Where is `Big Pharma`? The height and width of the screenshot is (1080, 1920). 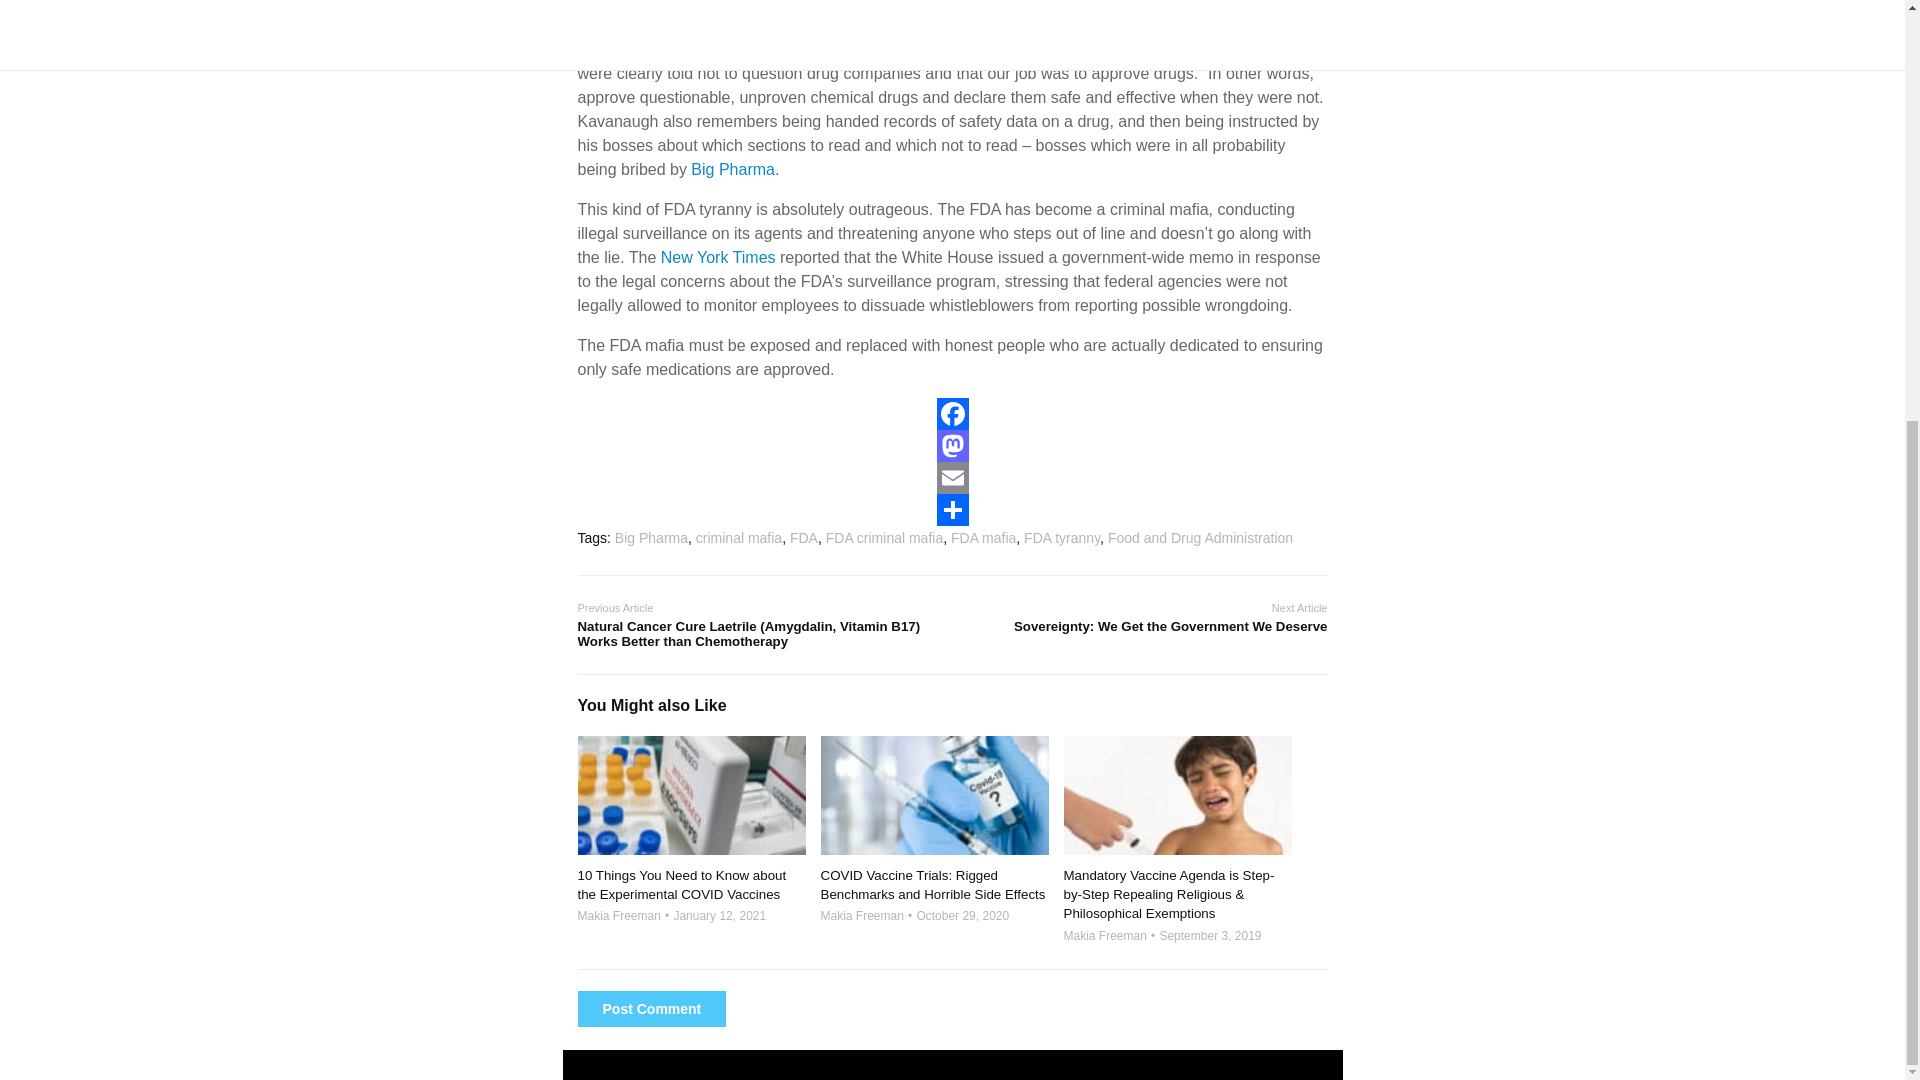
Big Pharma is located at coordinates (1102, 25).